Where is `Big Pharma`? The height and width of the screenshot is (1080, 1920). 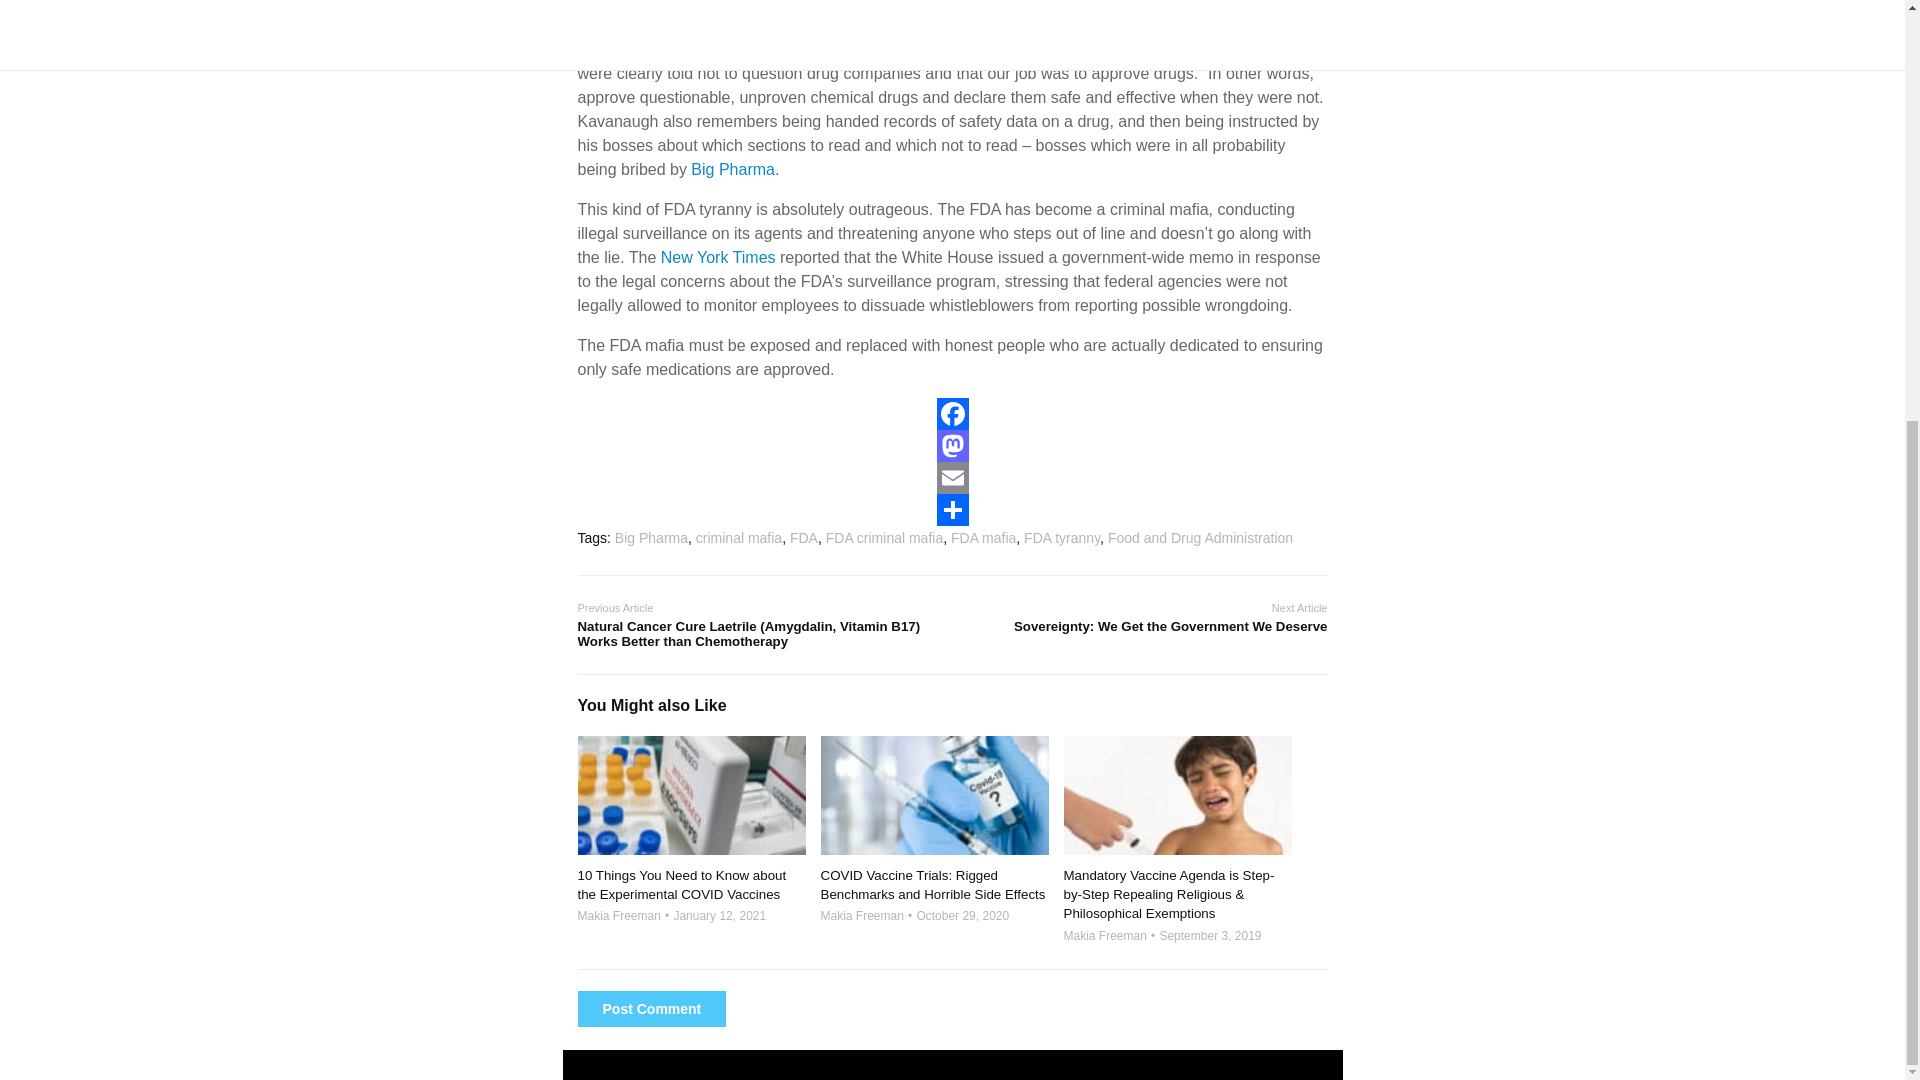
Big Pharma is located at coordinates (1102, 25).